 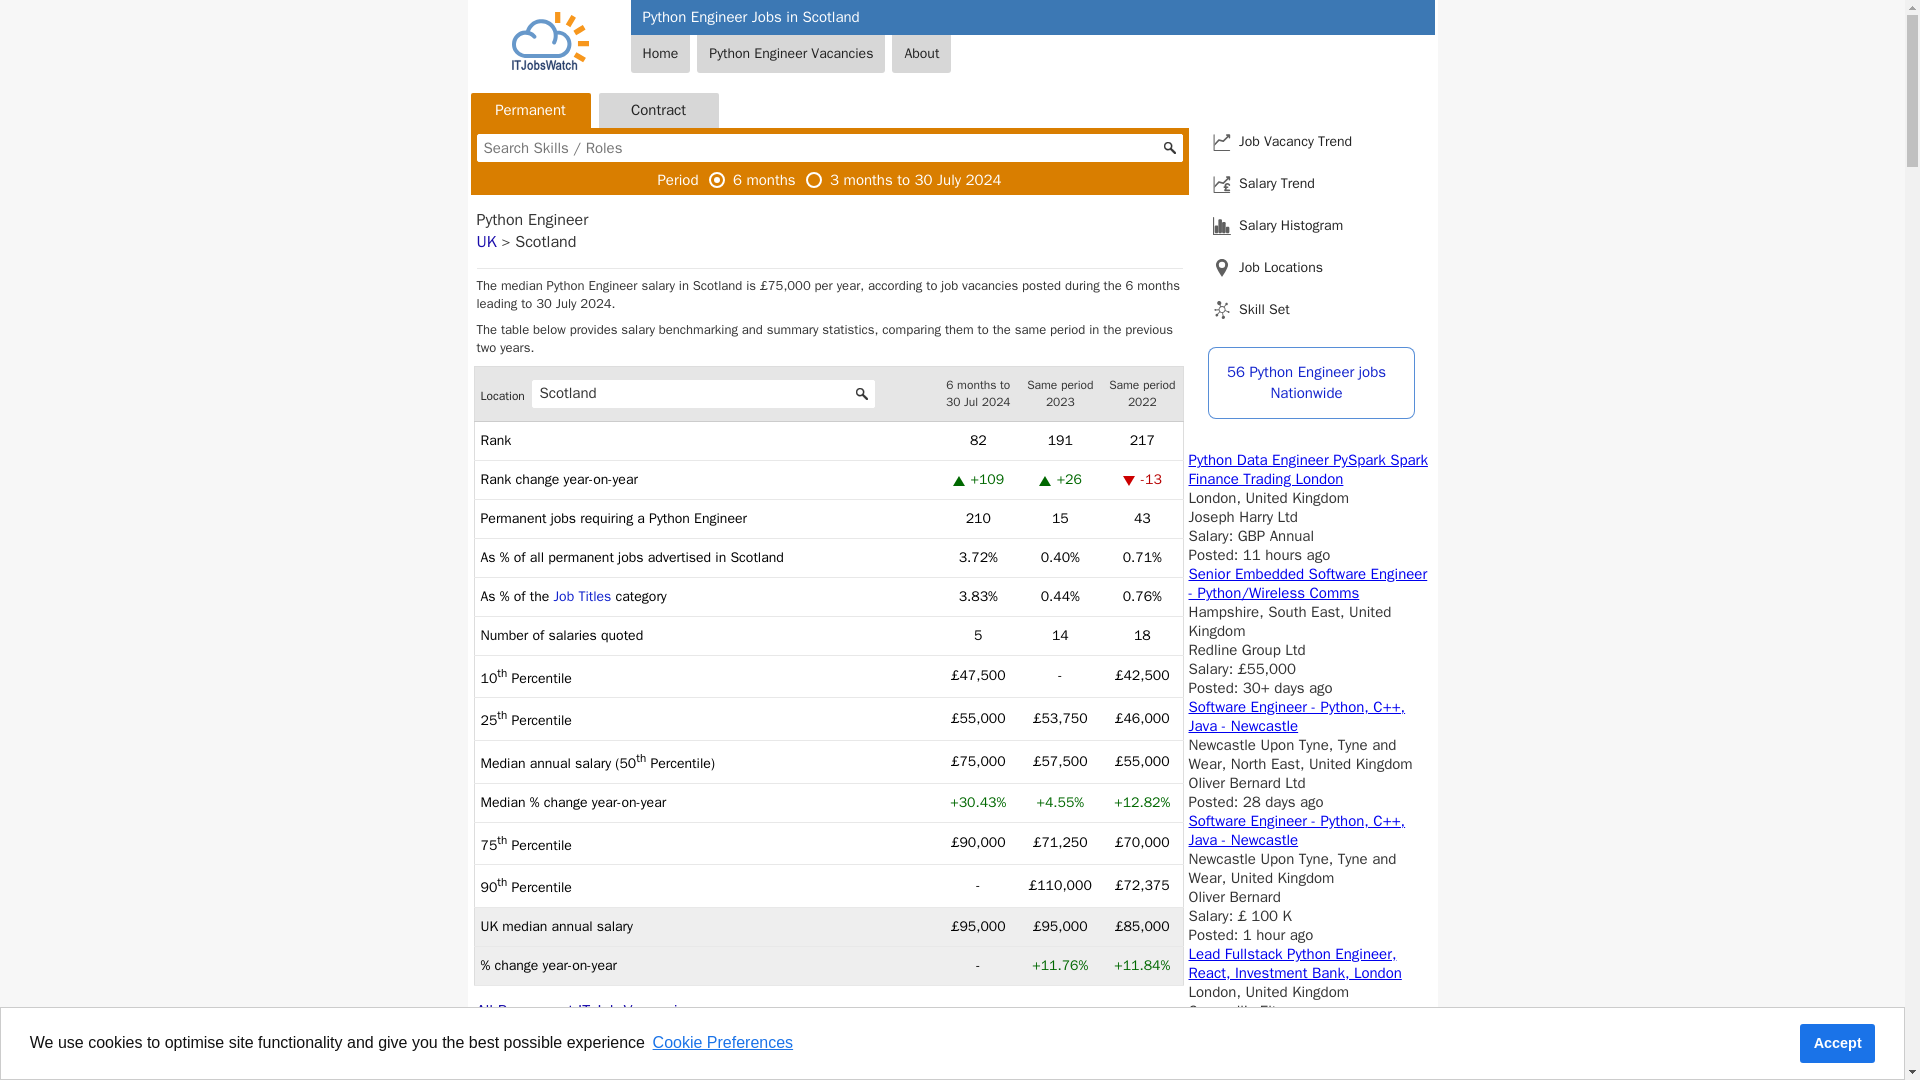 What do you see at coordinates (659, 54) in the screenshot?
I see `Home` at bounding box center [659, 54].